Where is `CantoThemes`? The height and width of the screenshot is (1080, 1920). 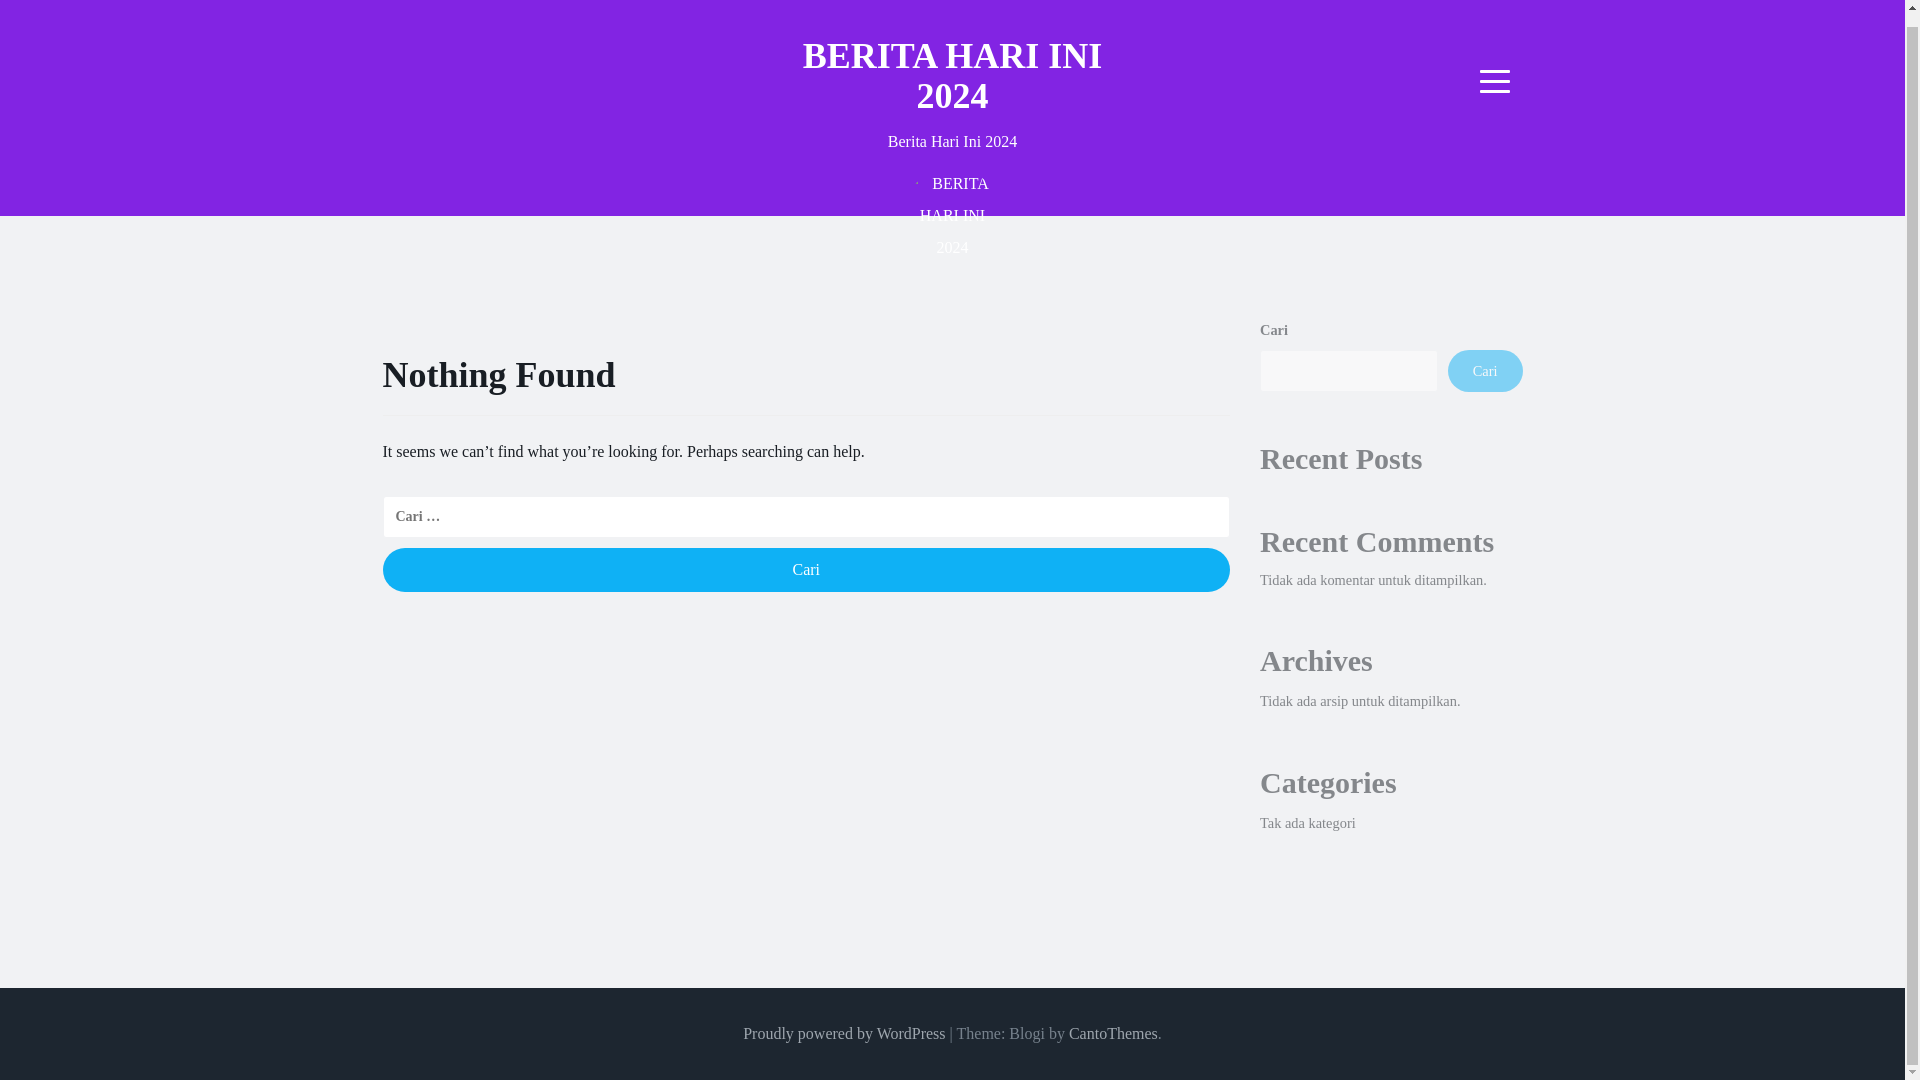 CantoThemes is located at coordinates (1113, 1033).